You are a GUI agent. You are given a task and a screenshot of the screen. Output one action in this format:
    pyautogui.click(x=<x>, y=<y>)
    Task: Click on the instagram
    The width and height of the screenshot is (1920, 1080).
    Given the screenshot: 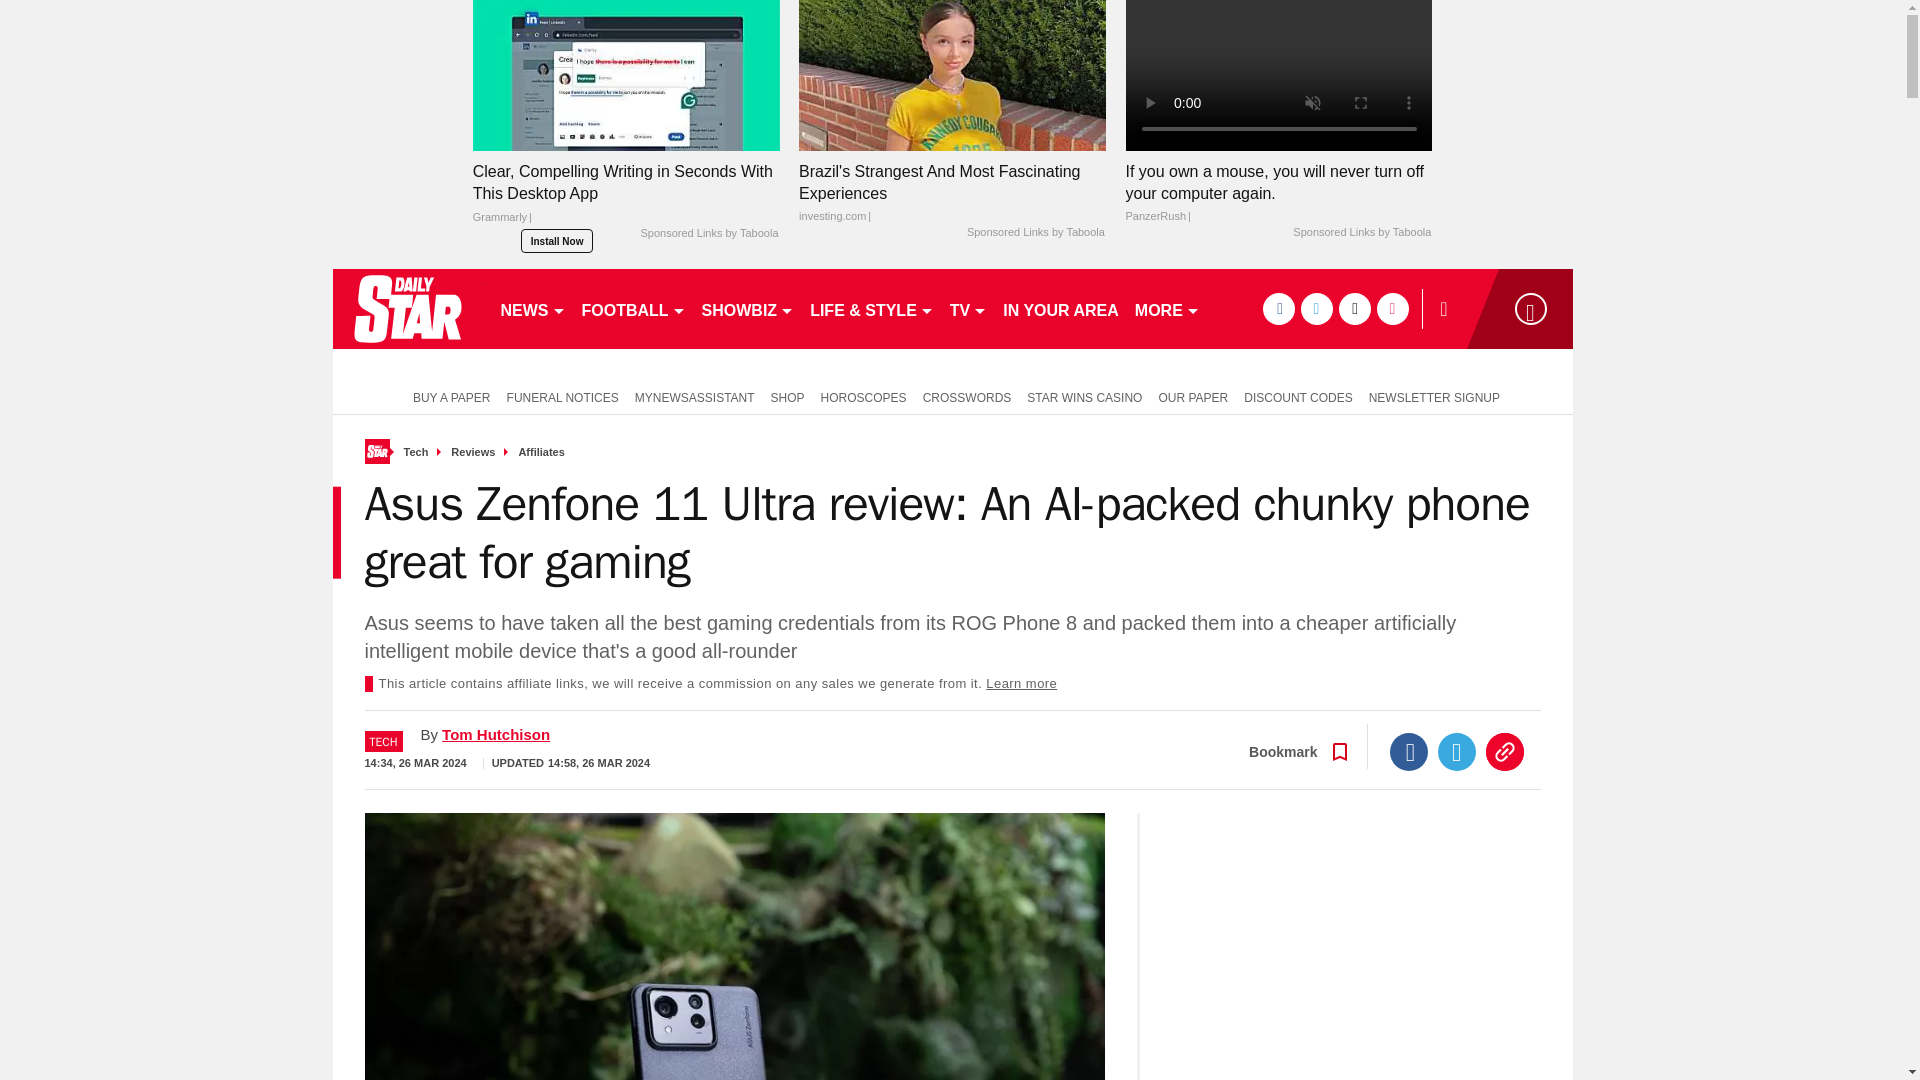 What is the action you would take?
    pyautogui.click(x=1392, y=308)
    